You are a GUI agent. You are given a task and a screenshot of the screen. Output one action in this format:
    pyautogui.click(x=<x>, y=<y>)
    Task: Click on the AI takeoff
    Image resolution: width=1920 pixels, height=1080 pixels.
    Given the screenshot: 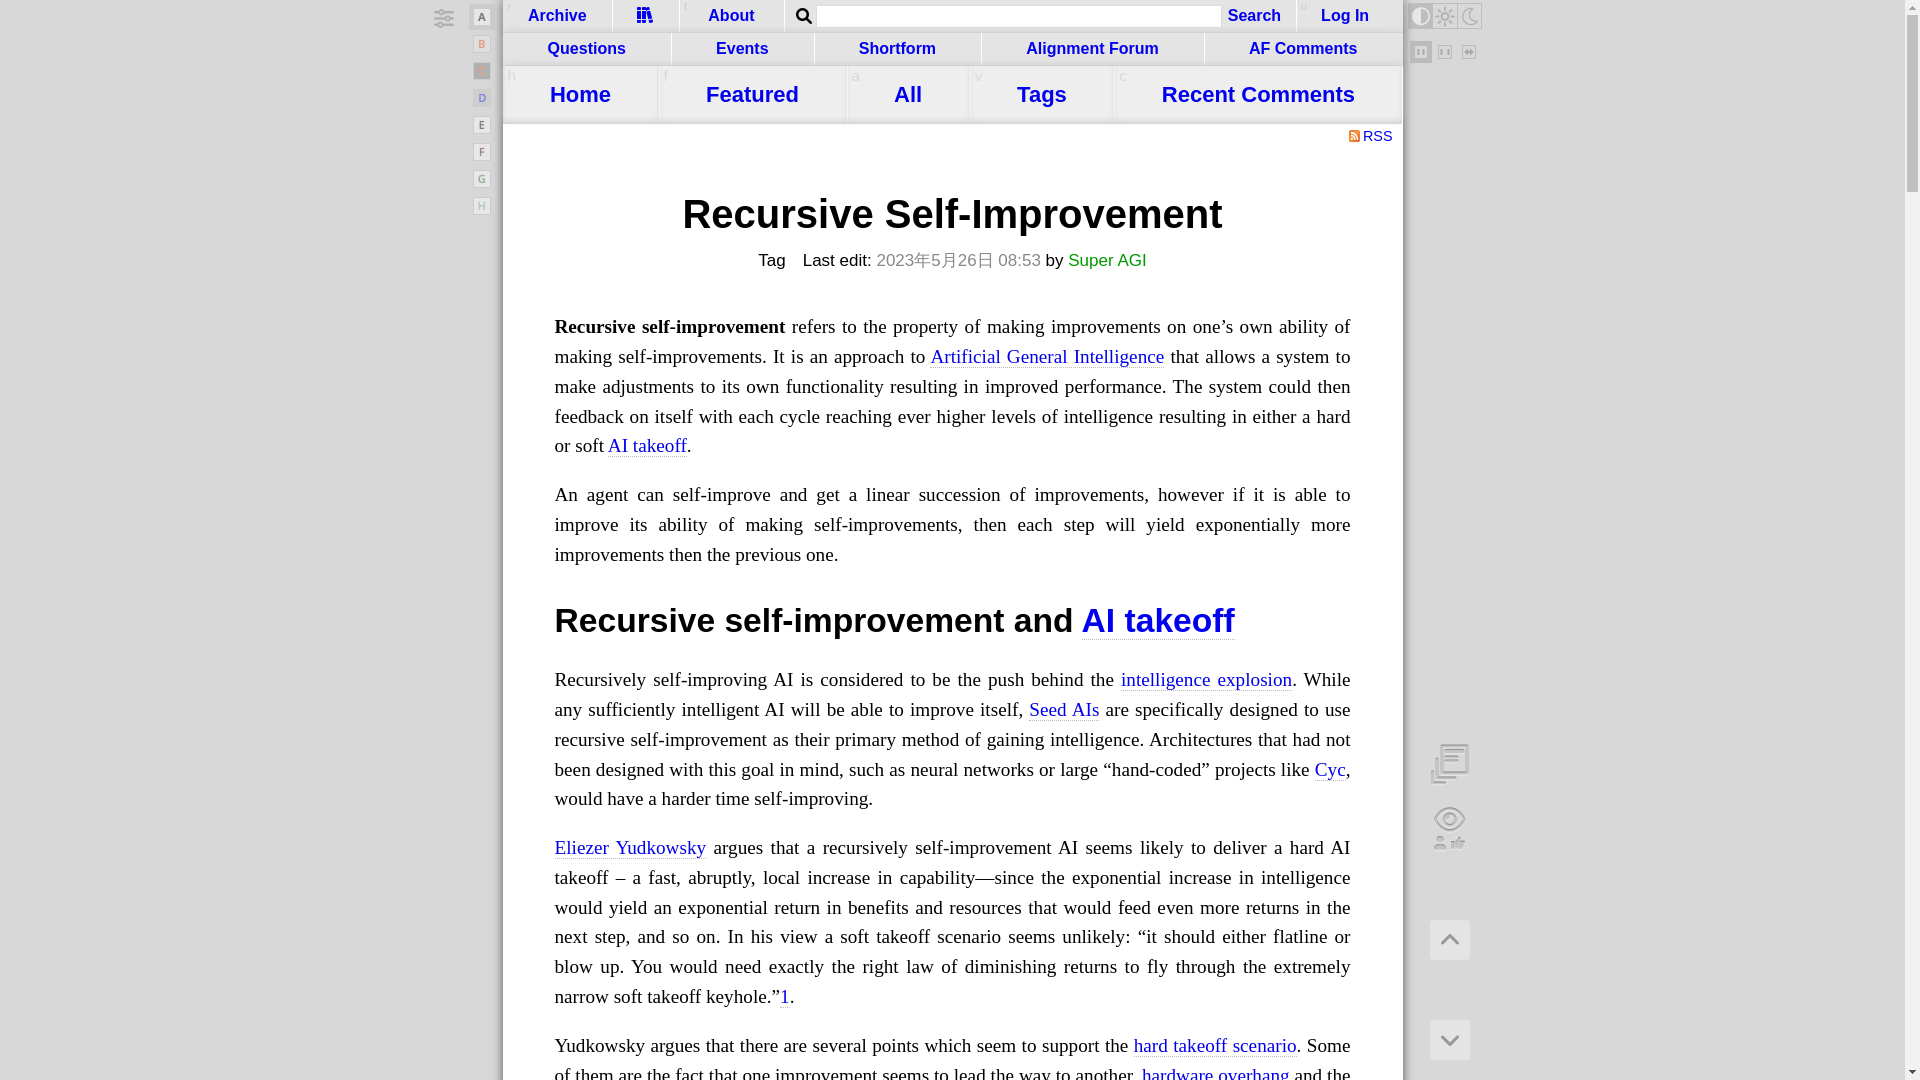 What is the action you would take?
    pyautogui.click(x=1158, y=620)
    